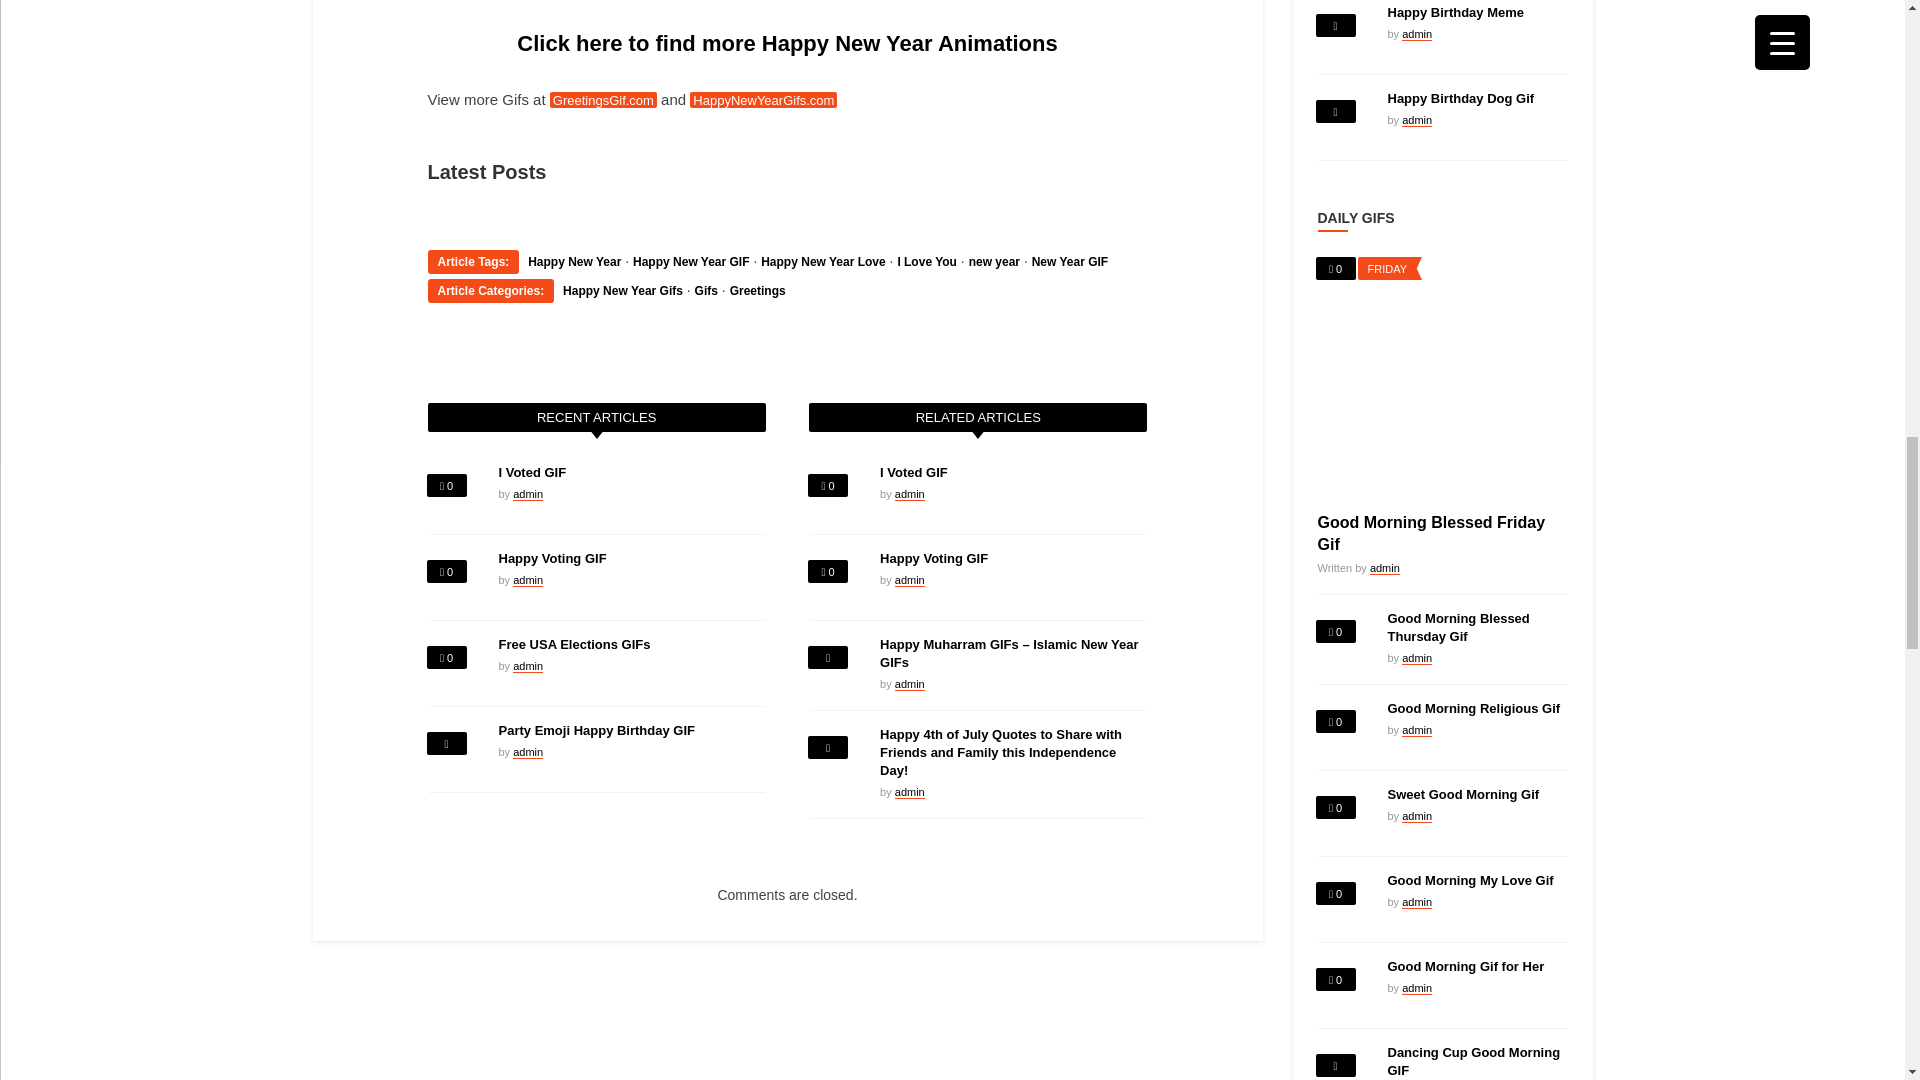 The height and width of the screenshot is (1080, 1920). What do you see at coordinates (528, 666) in the screenshot?
I see `Posts by admin` at bounding box center [528, 666].